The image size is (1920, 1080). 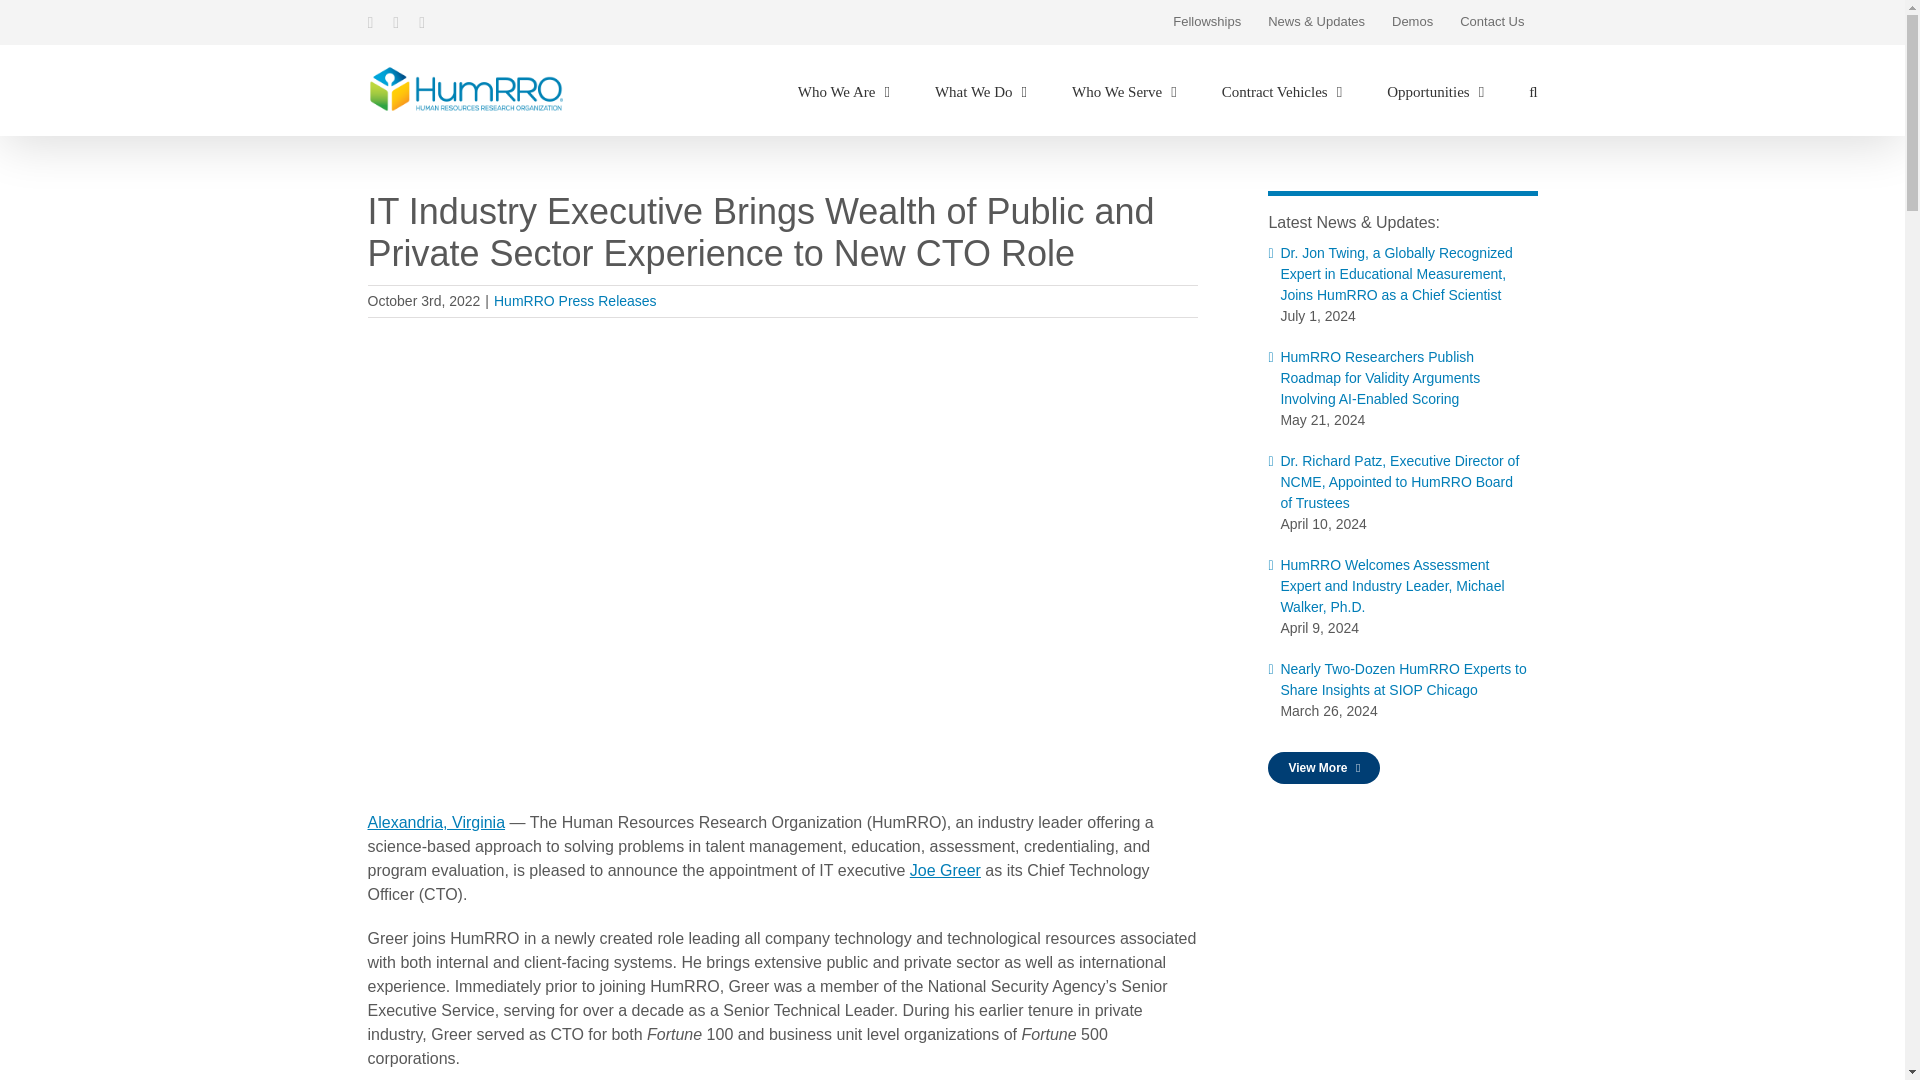 What do you see at coordinates (844, 89) in the screenshot?
I see `Who We Are` at bounding box center [844, 89].